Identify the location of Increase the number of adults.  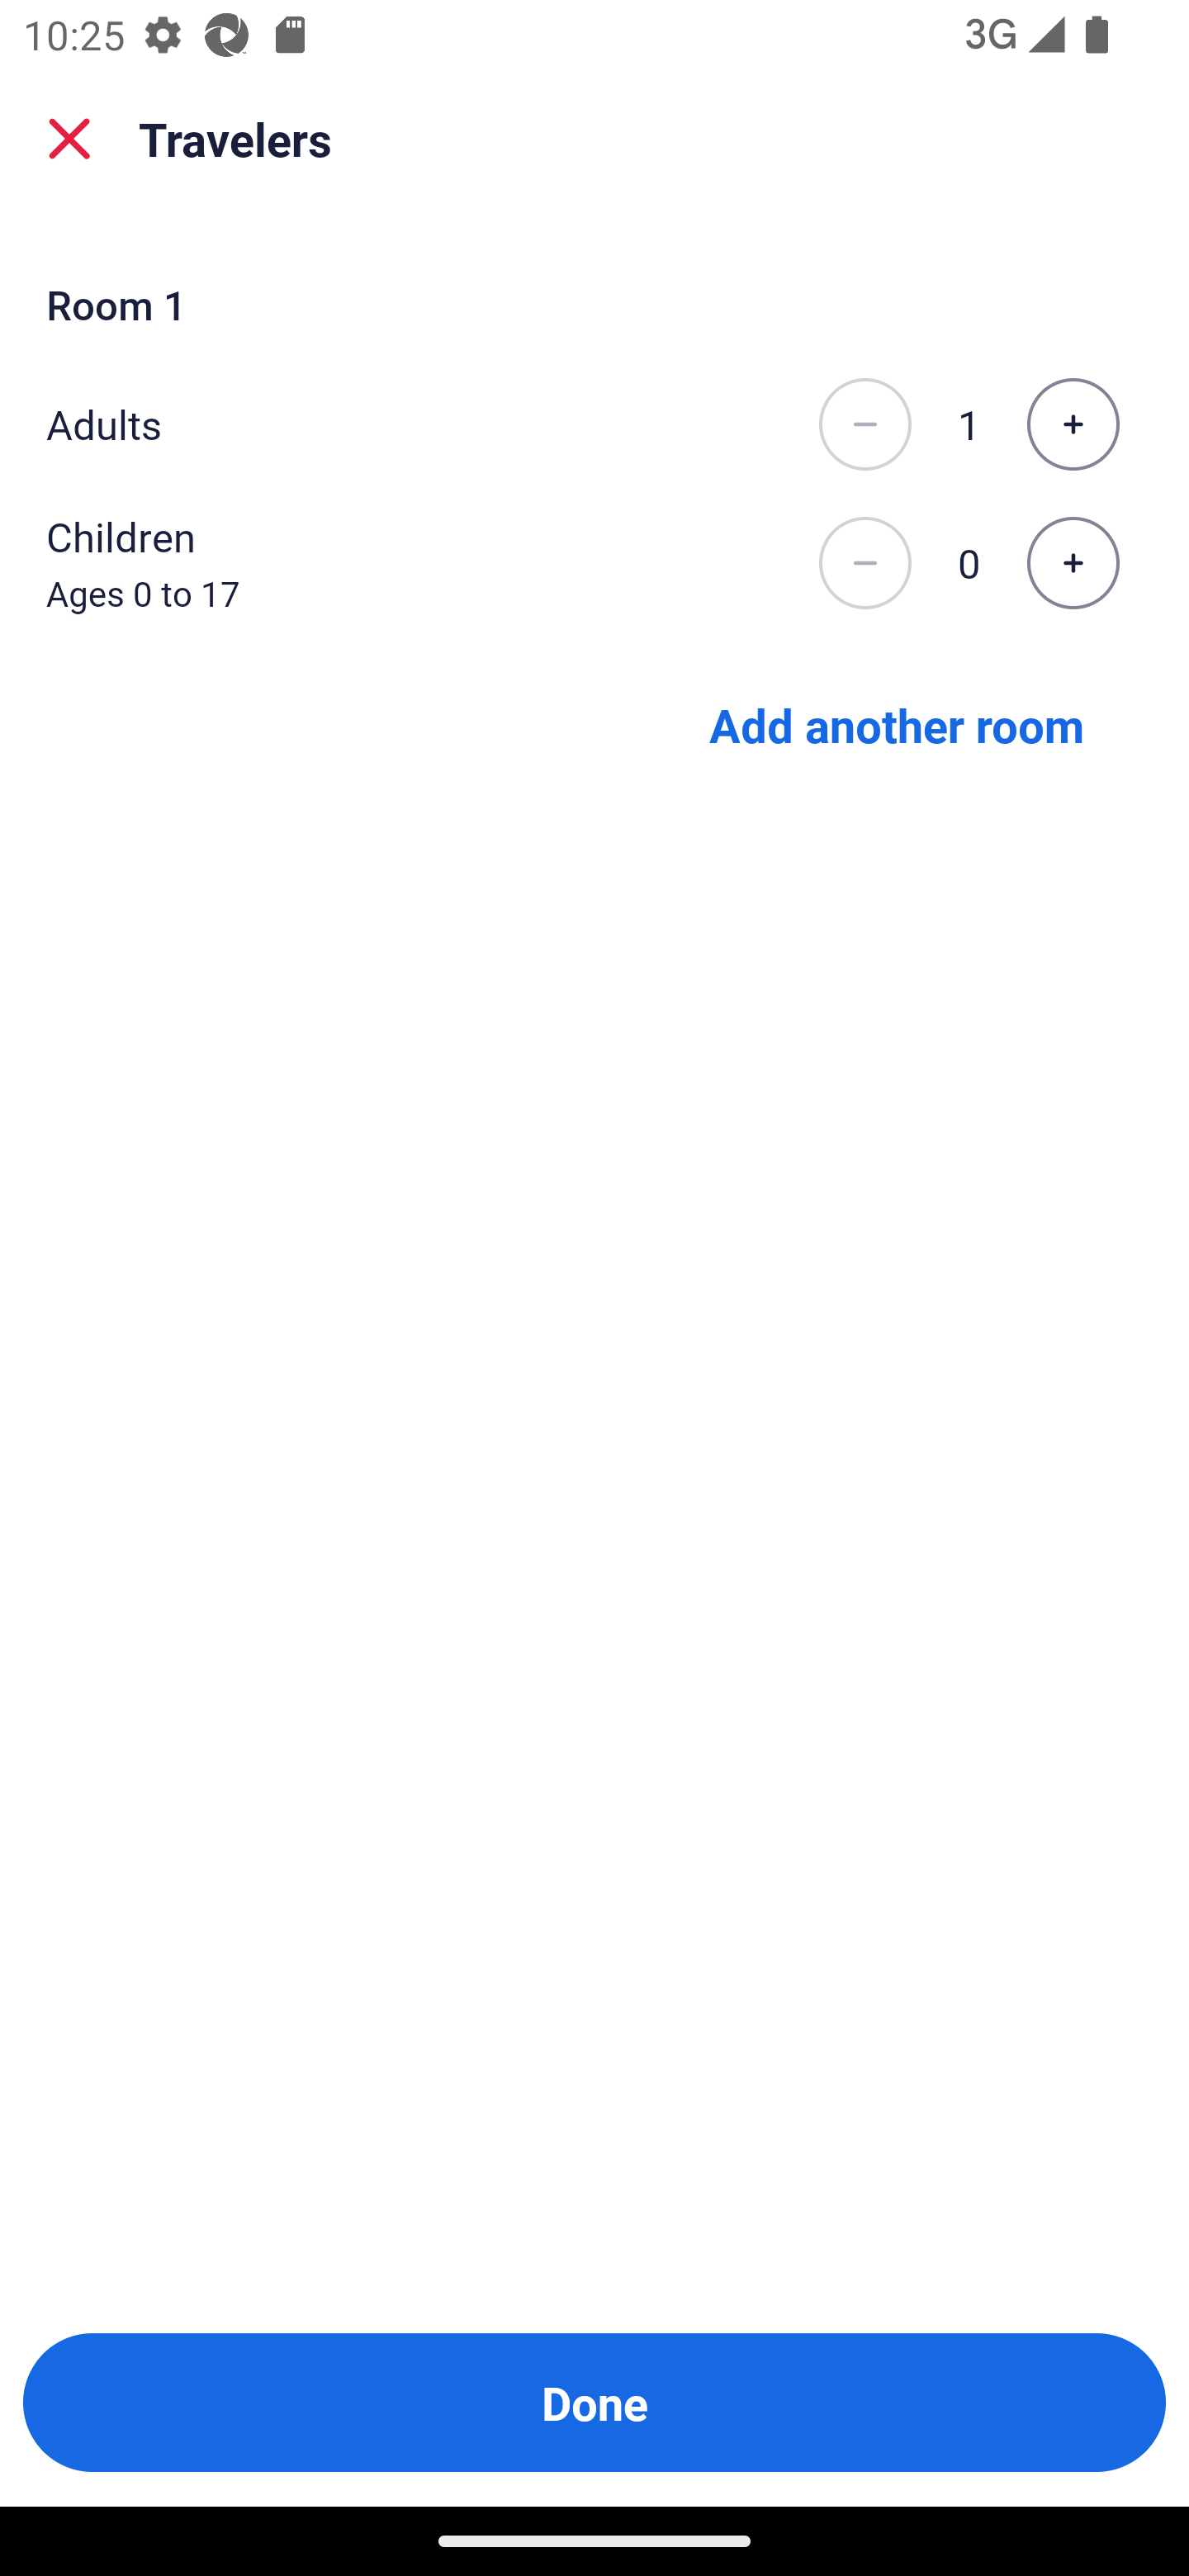
(1073, 424).